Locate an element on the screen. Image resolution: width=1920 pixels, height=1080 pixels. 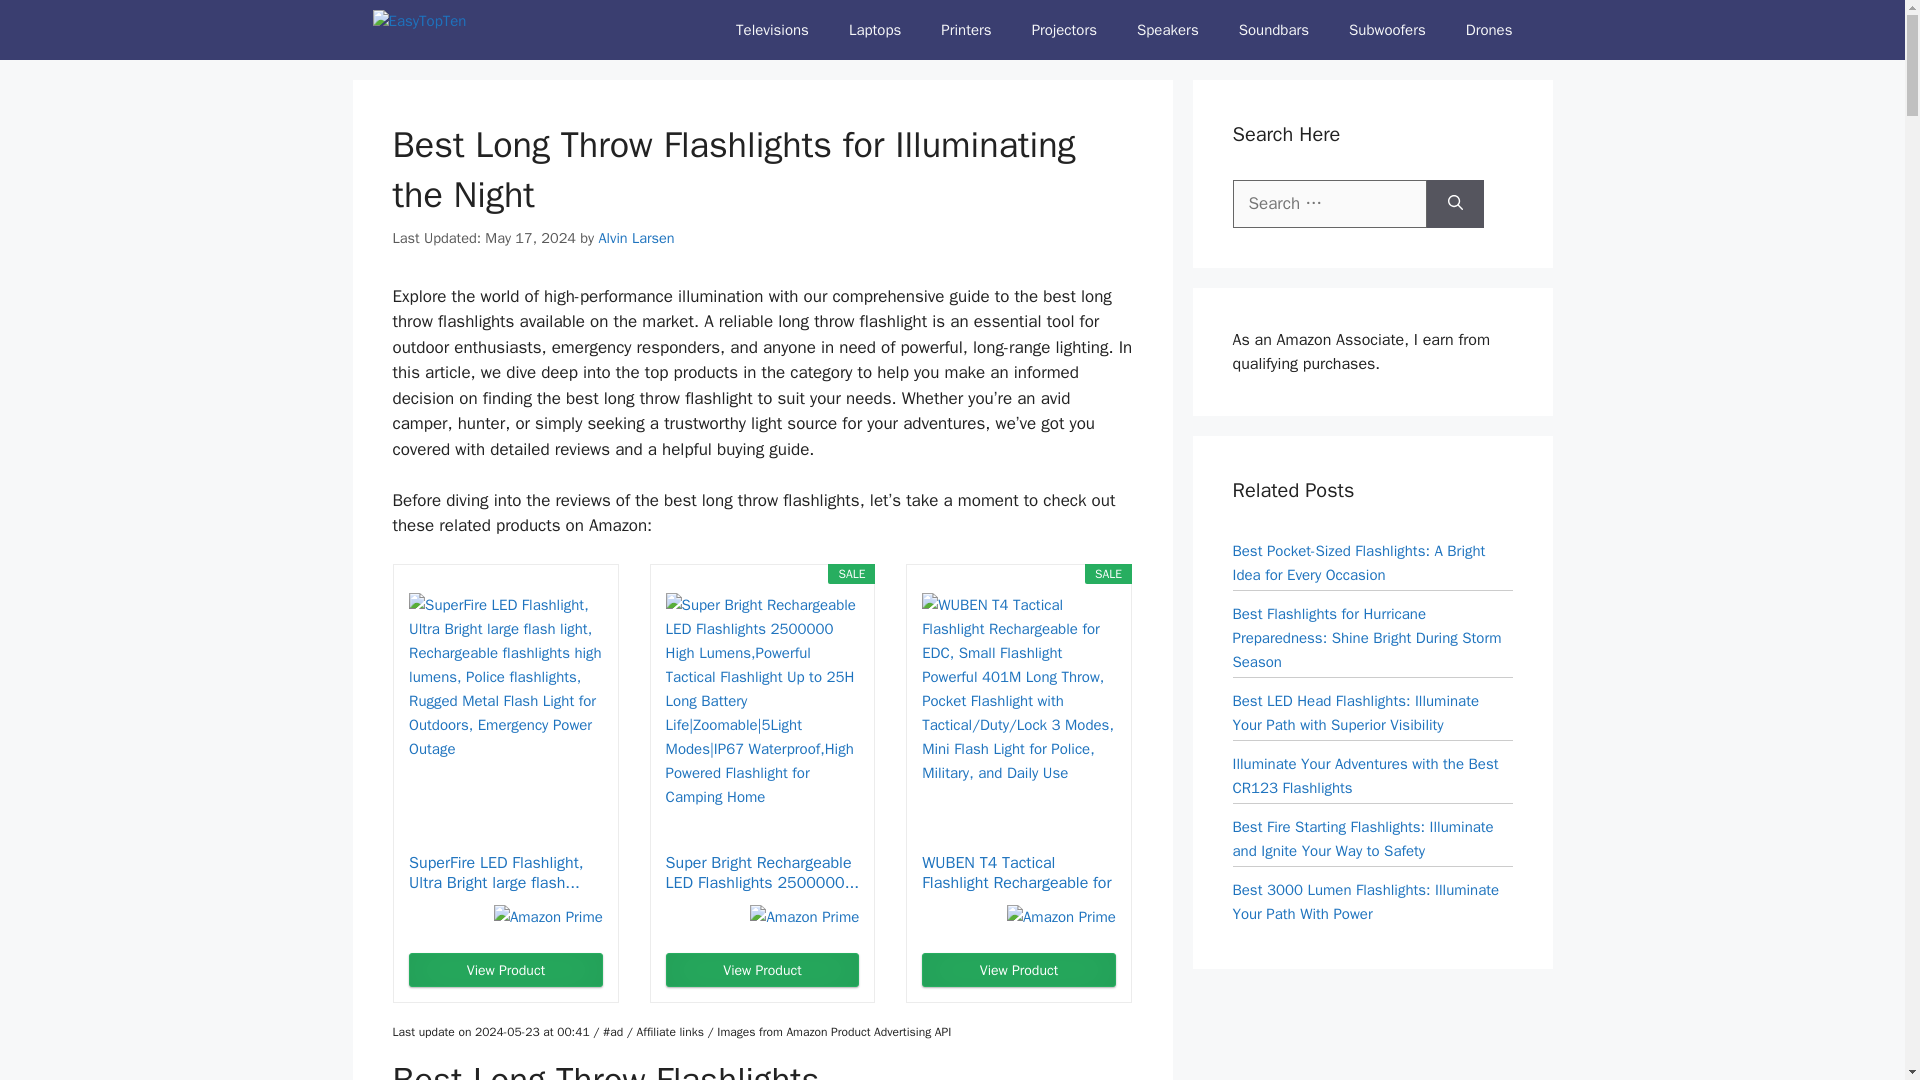
Drones is located at coordinates (1488, 30).